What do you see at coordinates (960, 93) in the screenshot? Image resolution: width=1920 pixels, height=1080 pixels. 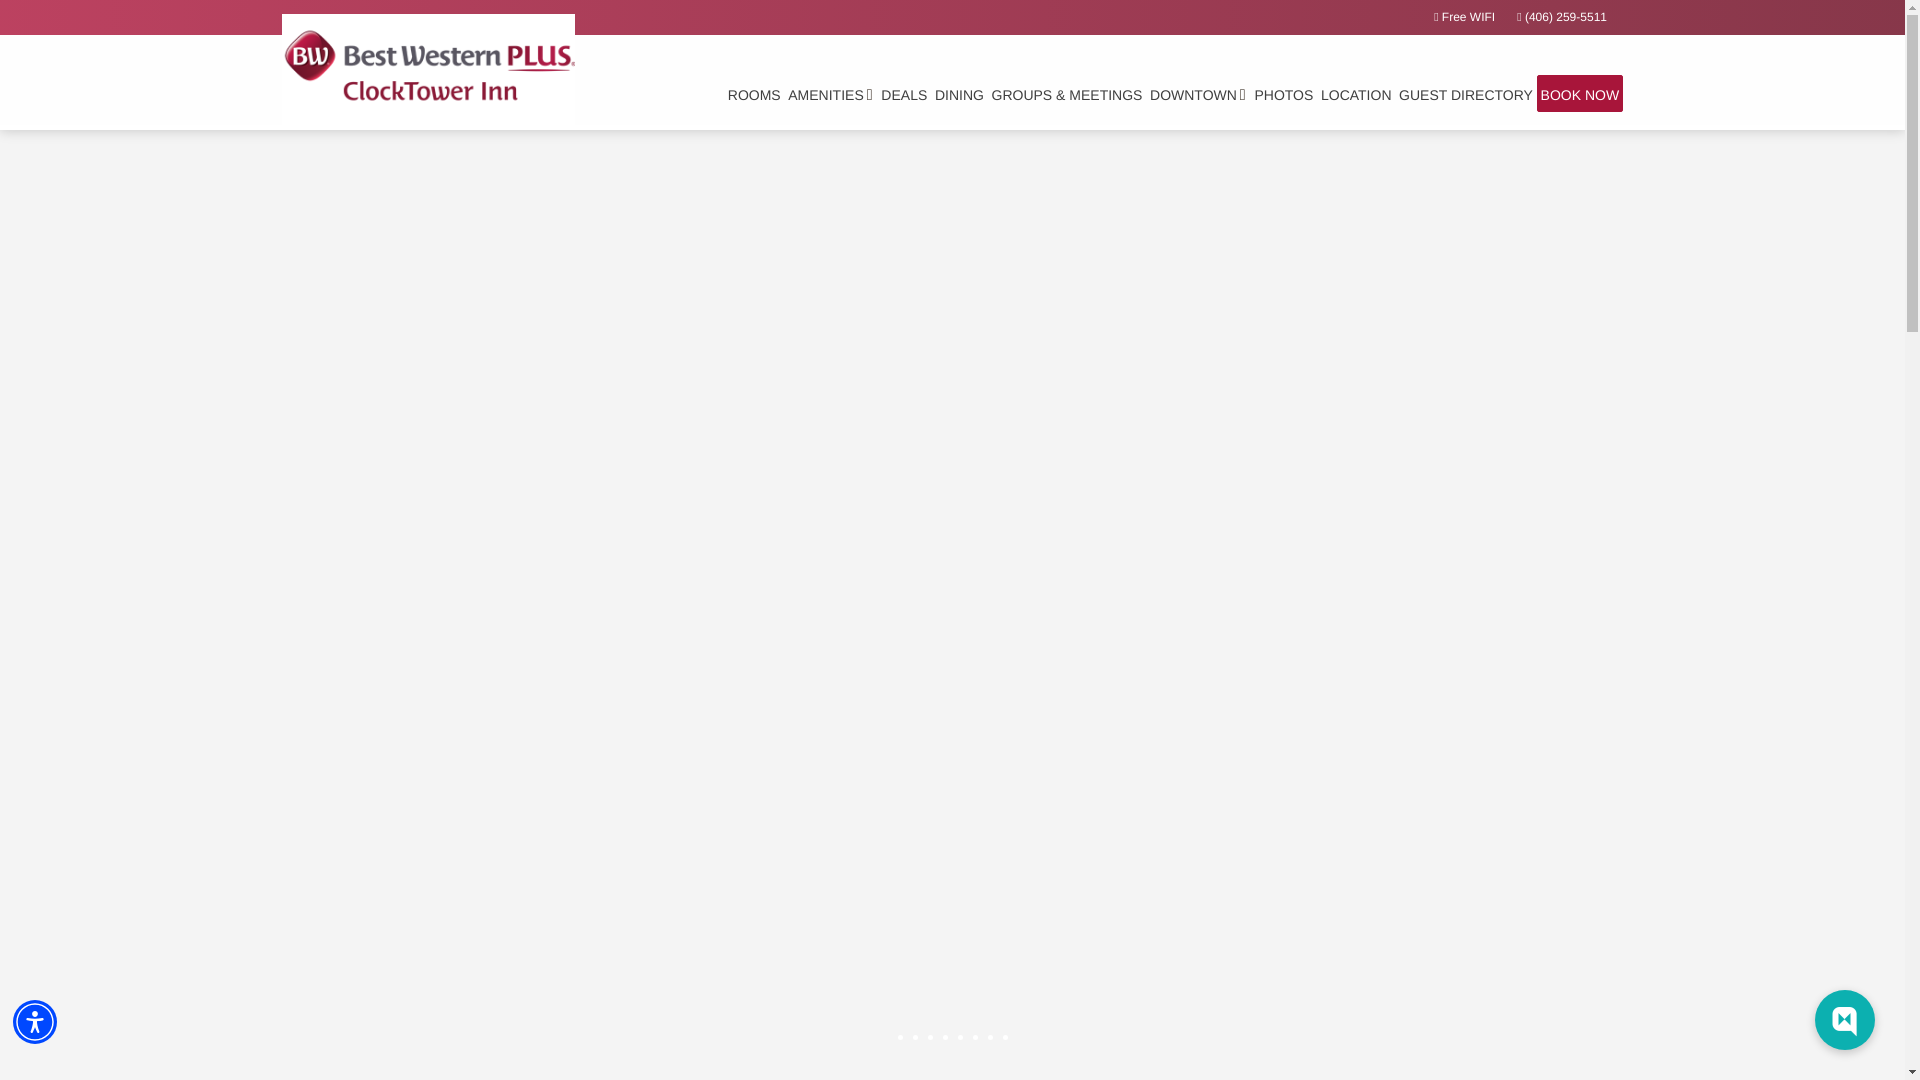 I see `DINING` at bounding box center [960, 93].